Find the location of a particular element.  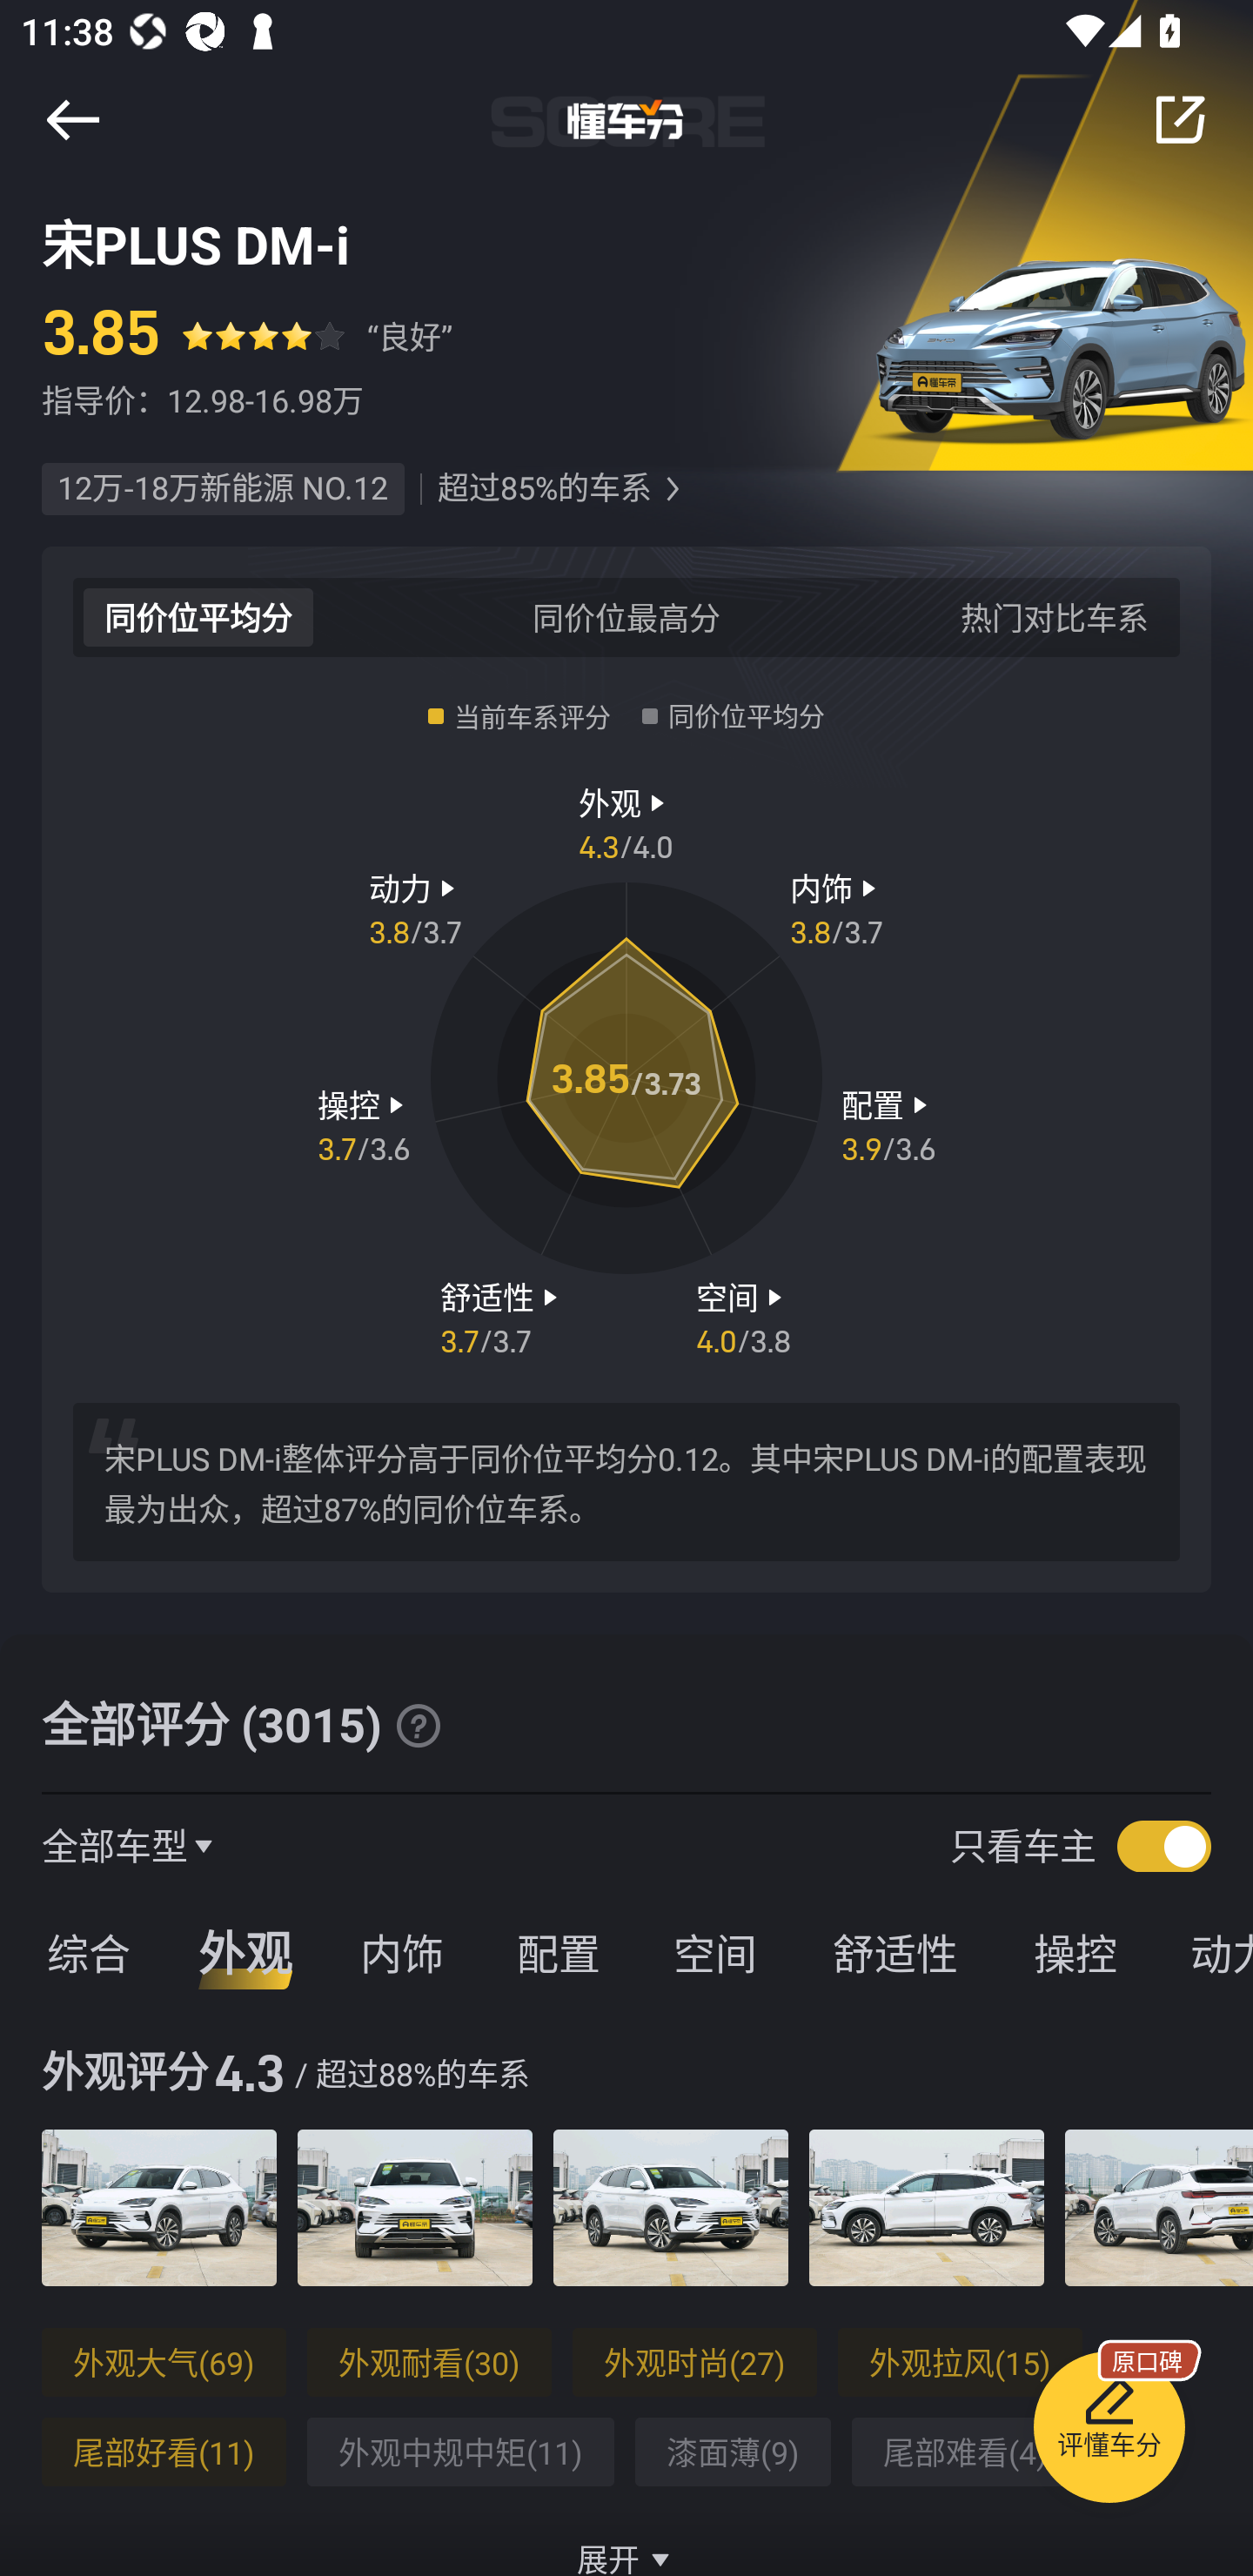

操控  3.7 / 3.6 is located at coordinates (364, 1125).